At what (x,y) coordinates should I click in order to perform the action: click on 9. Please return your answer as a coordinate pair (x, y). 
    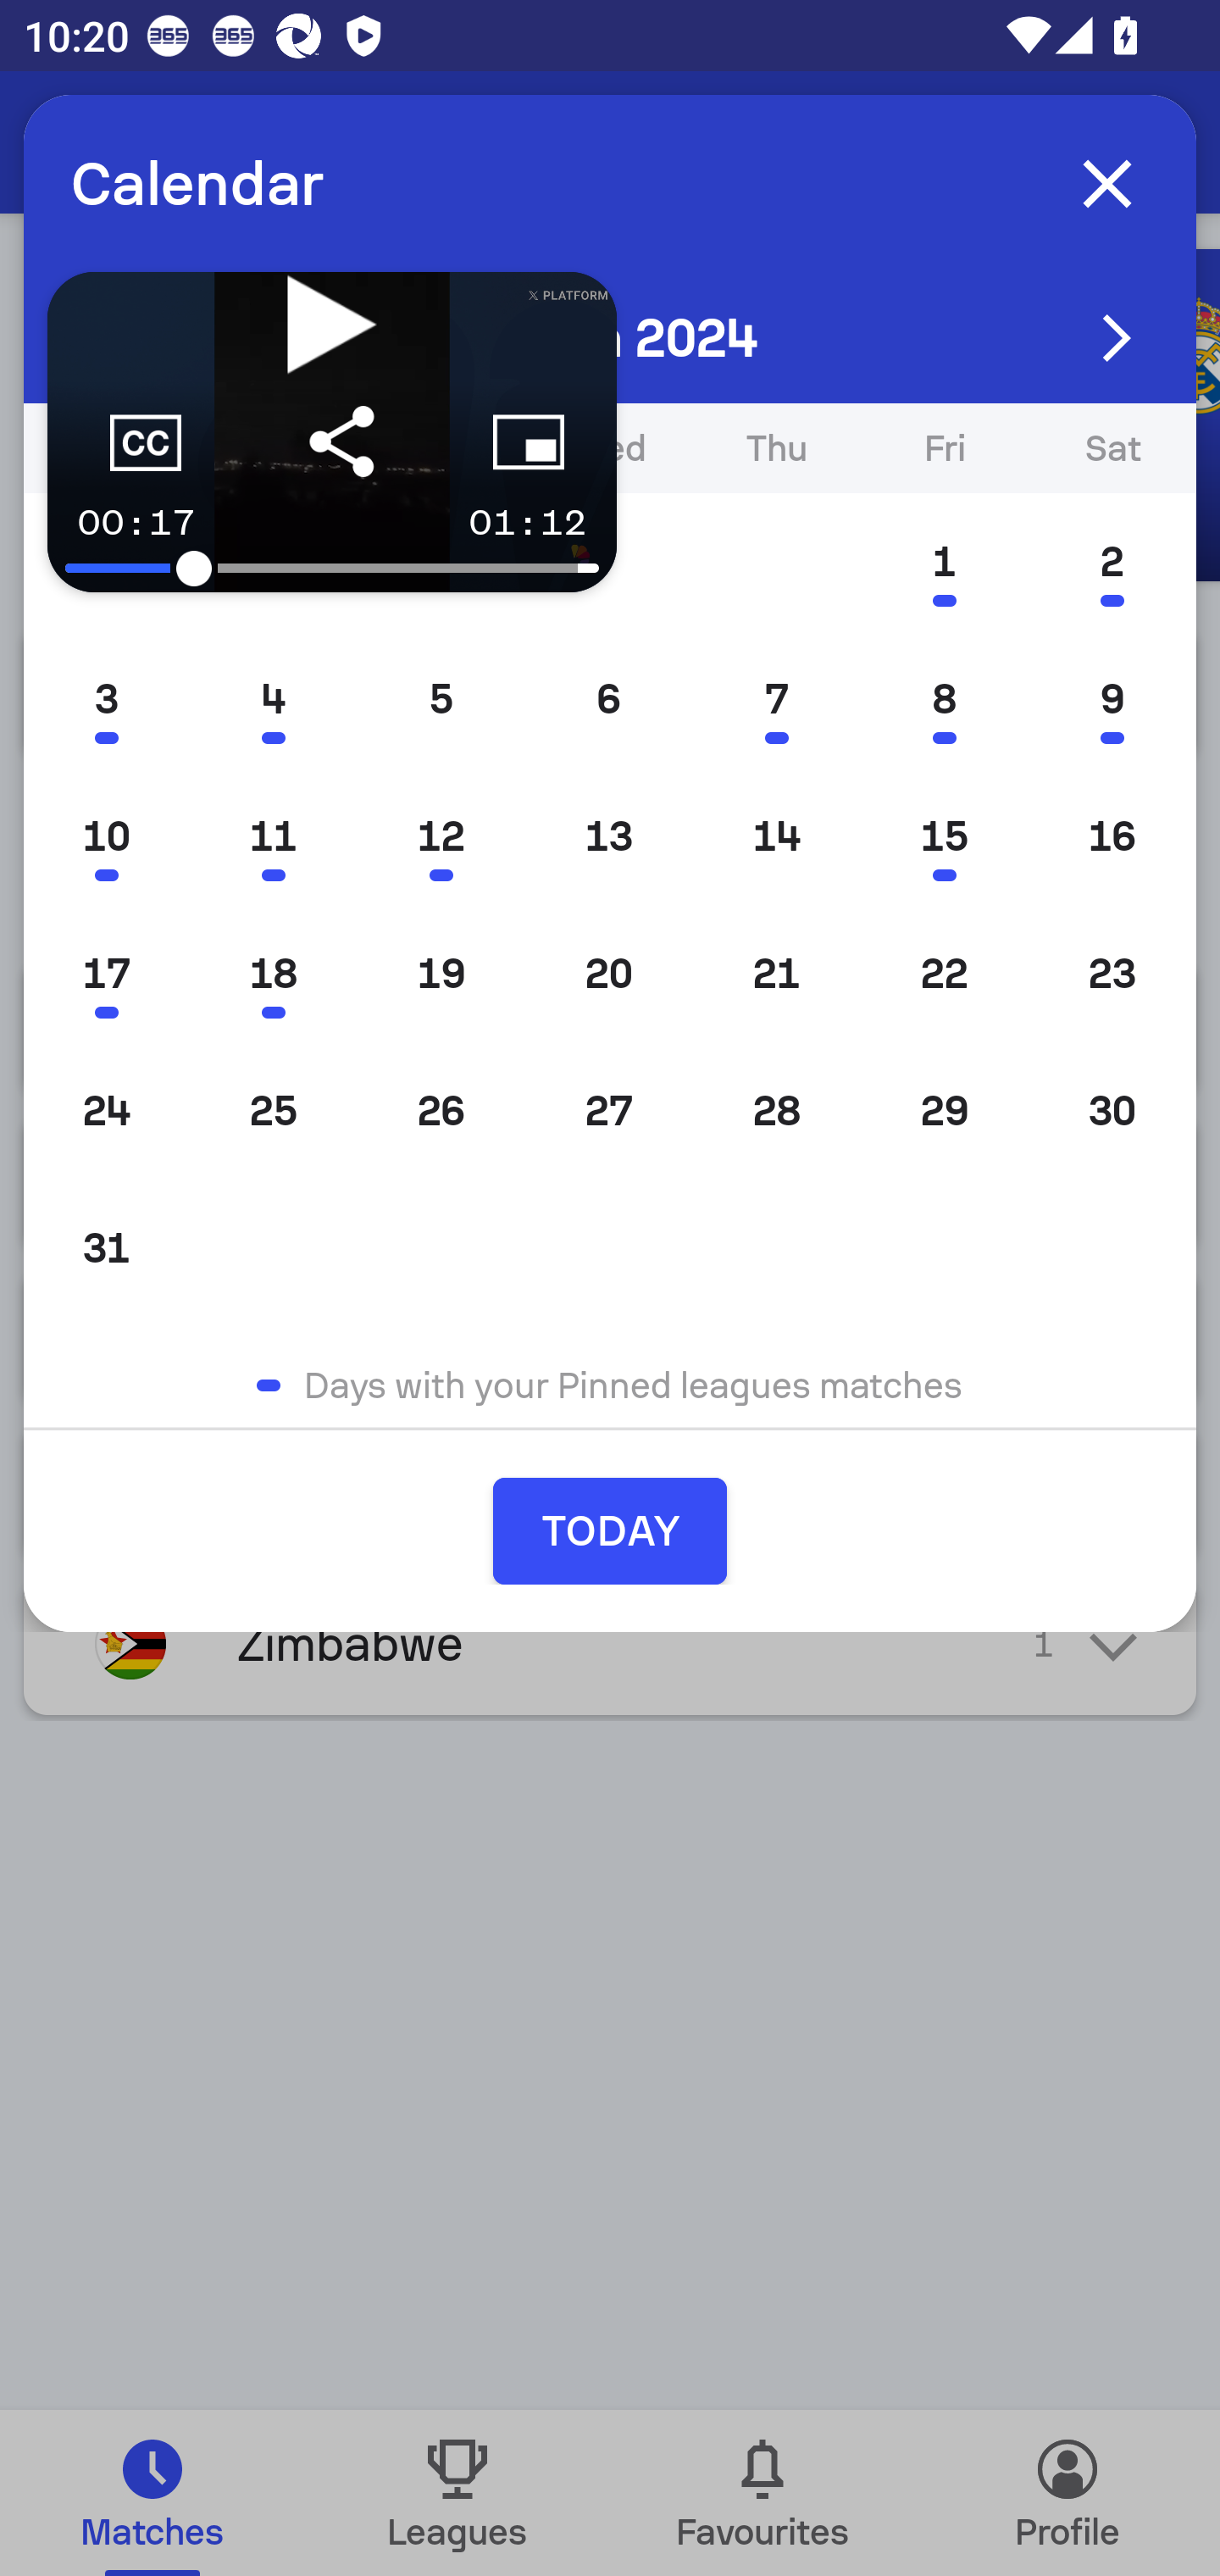
    Looking at the image, I should click on (1112, 698).